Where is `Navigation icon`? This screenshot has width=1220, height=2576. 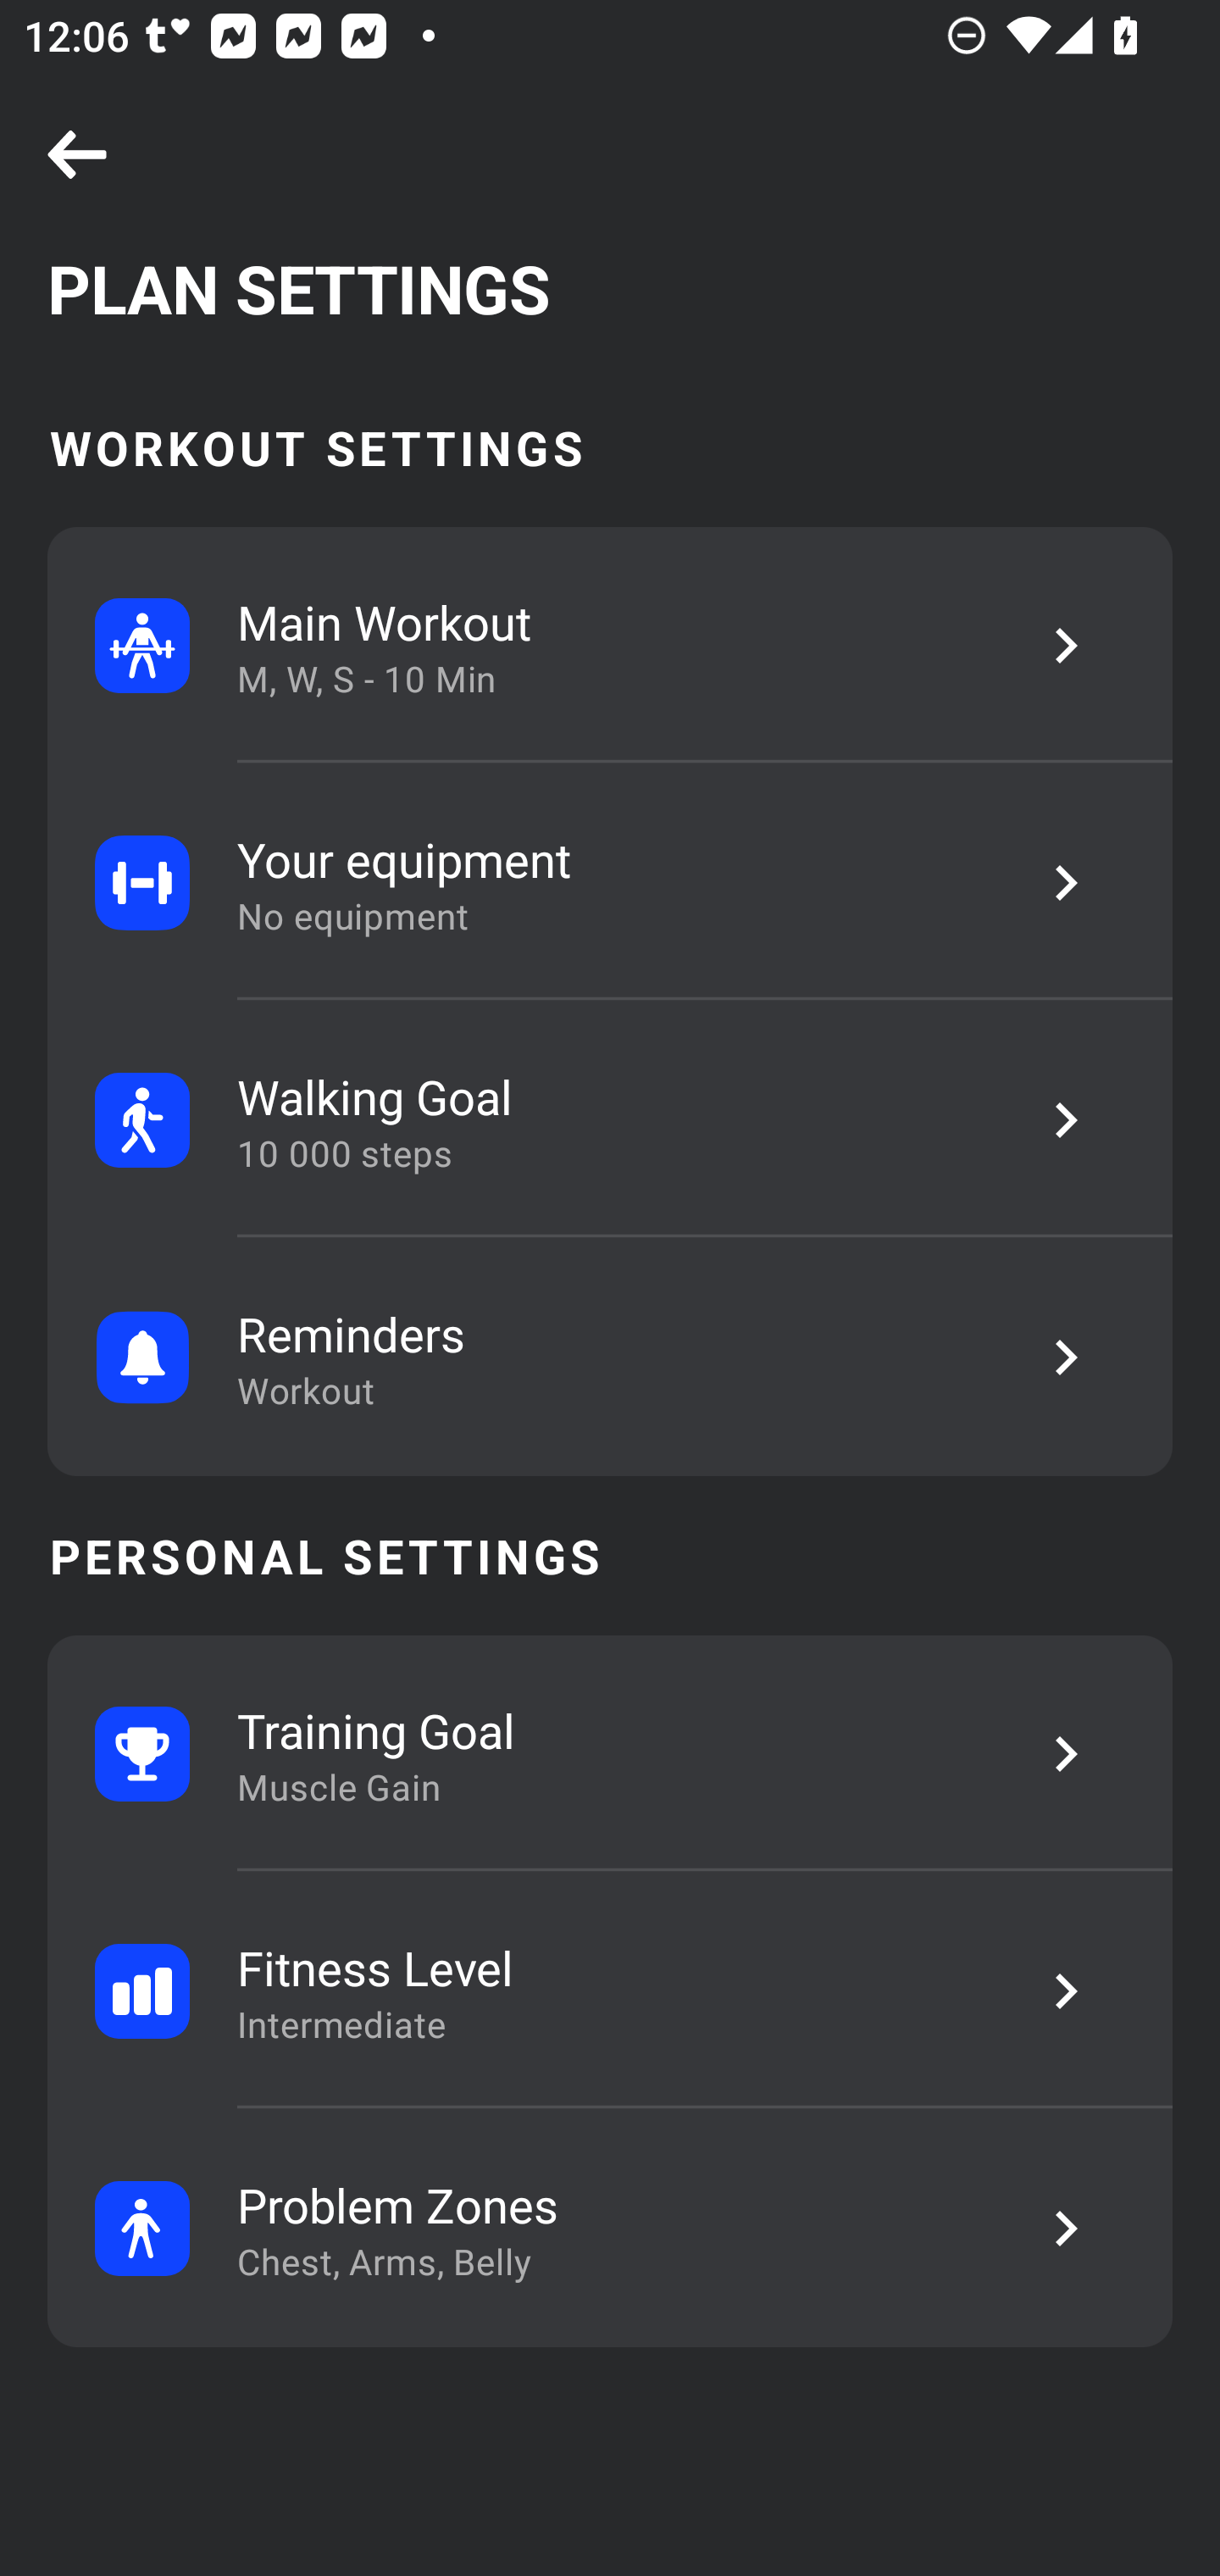 Navigation icon is located at coordinates (77, 156).